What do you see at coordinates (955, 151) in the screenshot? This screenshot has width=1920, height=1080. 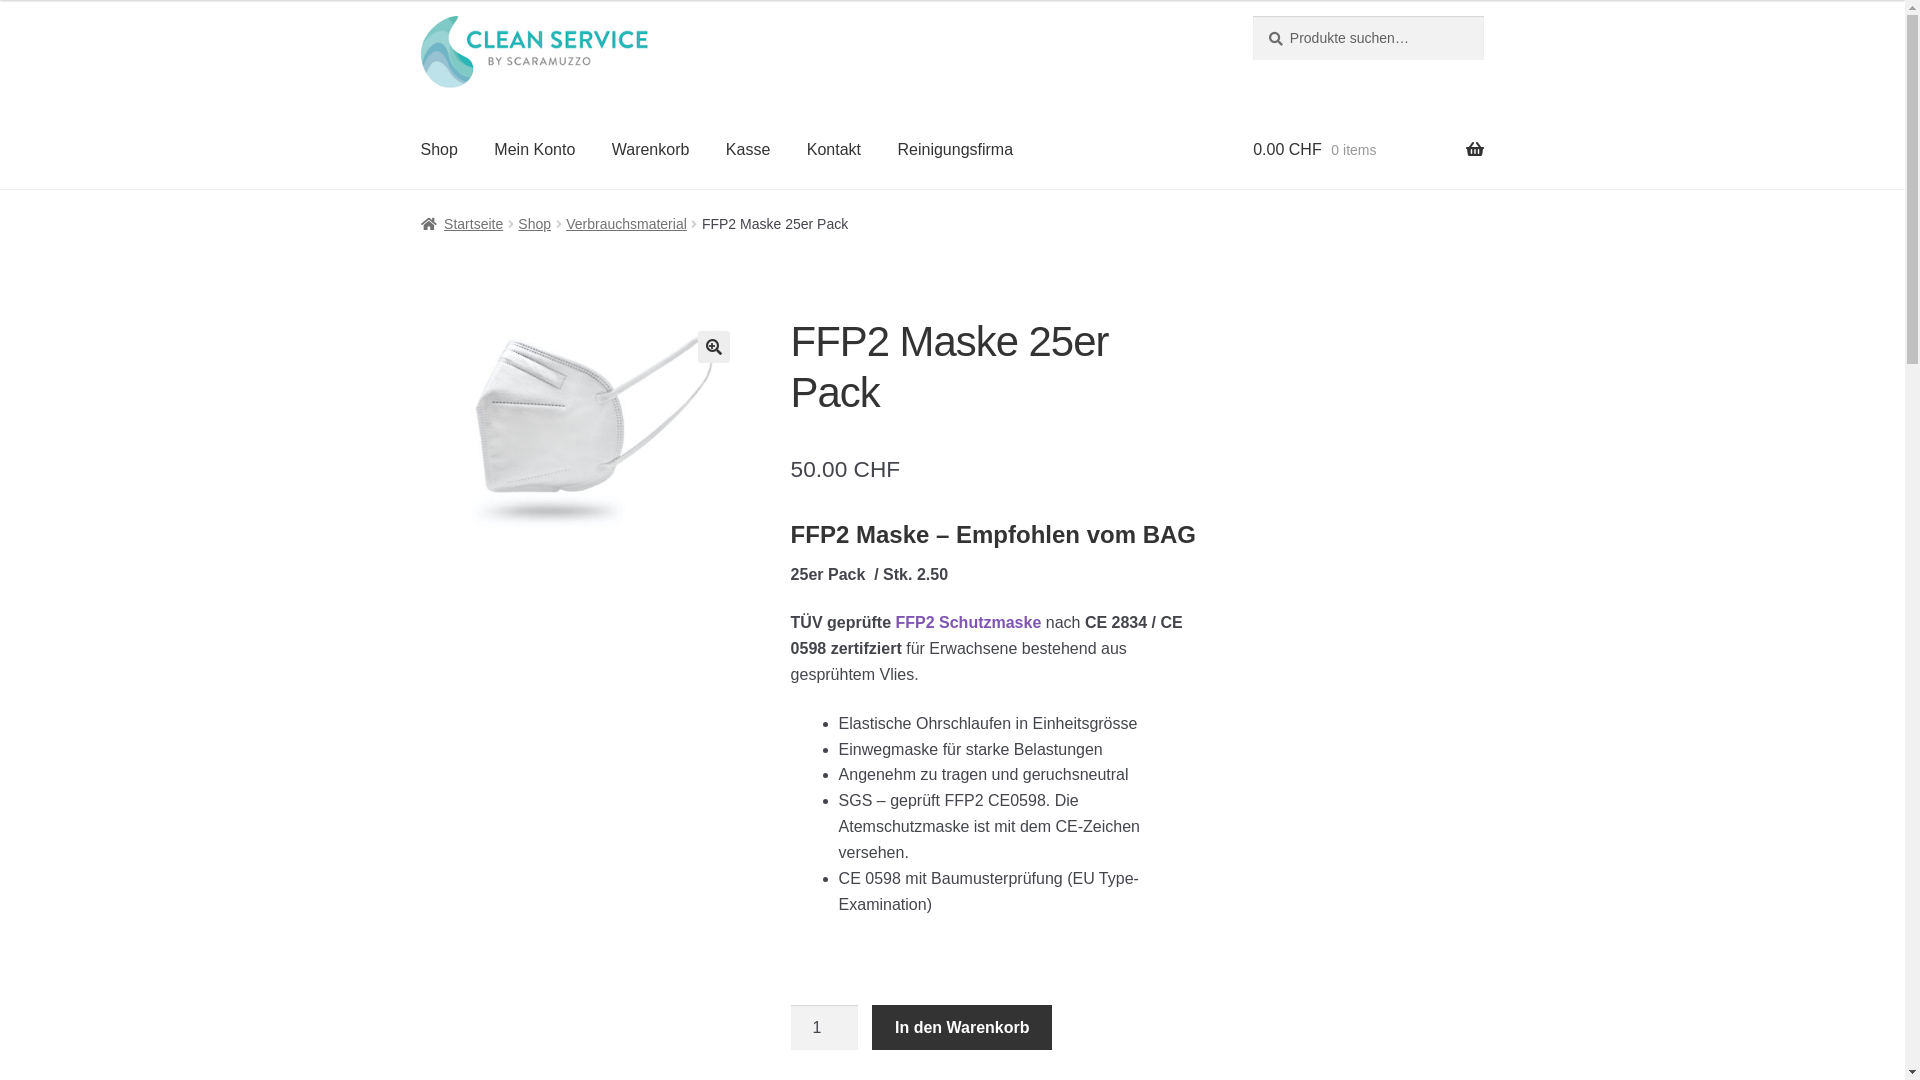 I see `Reinigungsfirma` at bounding box center [955, 151].